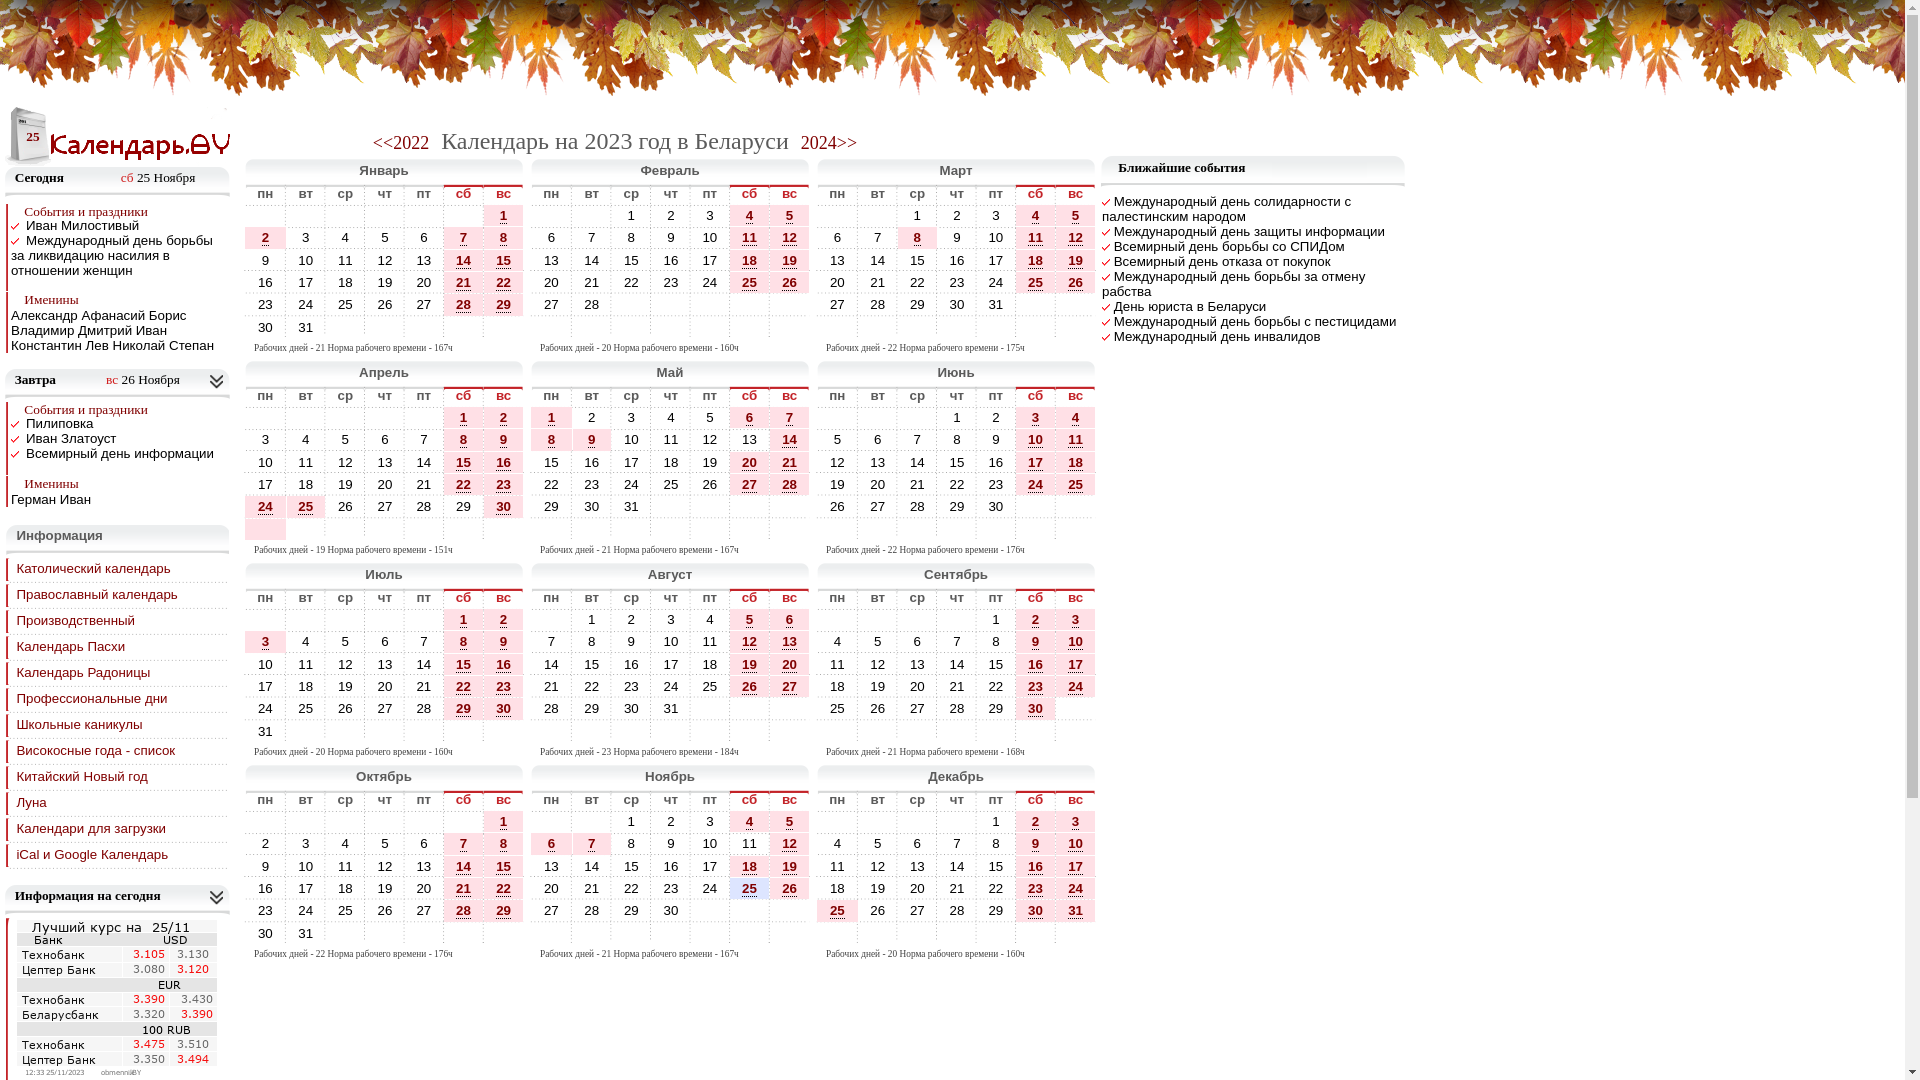 The height and width of the screenshot is (1080, 1920). Describe the element at coordinates (878, 866) in the screenshot. I see `12` at that location.